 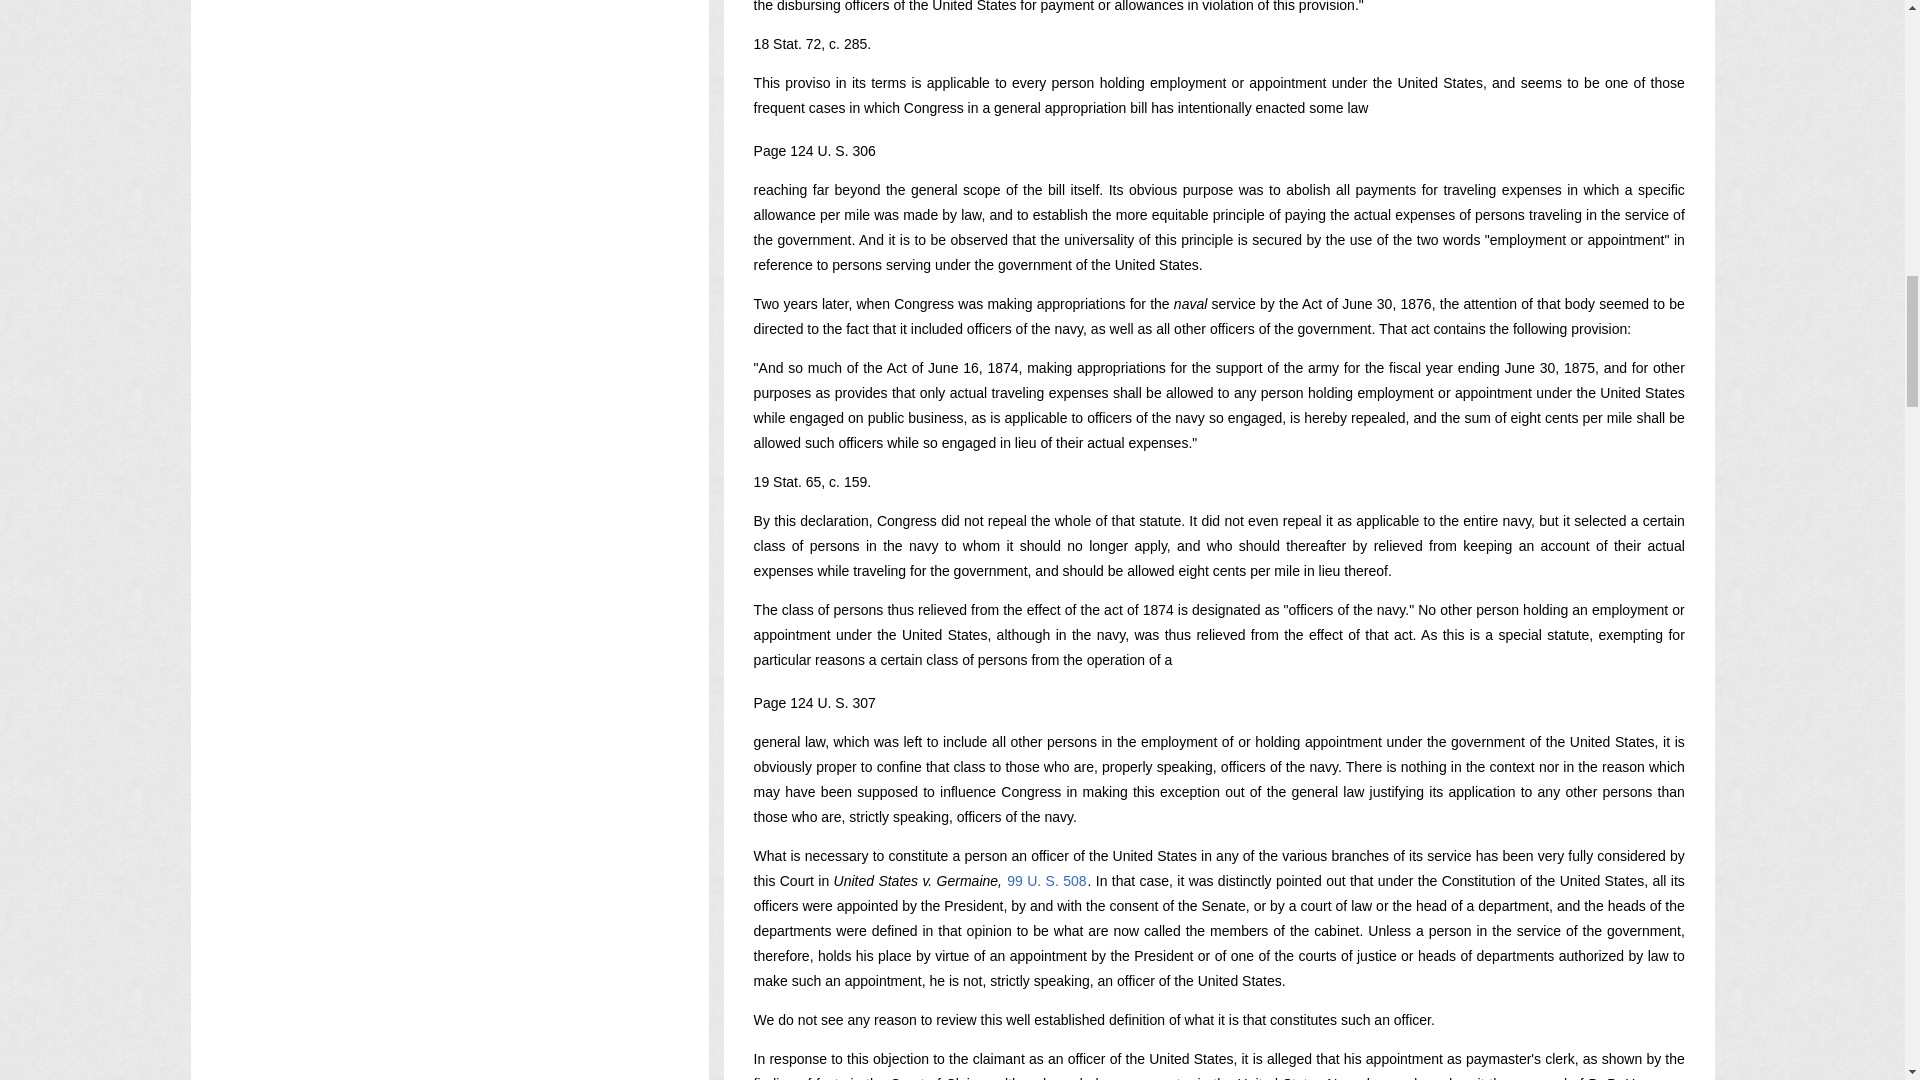 I want to click on Page 124 U. S. 306, so click(x=814, y=150).